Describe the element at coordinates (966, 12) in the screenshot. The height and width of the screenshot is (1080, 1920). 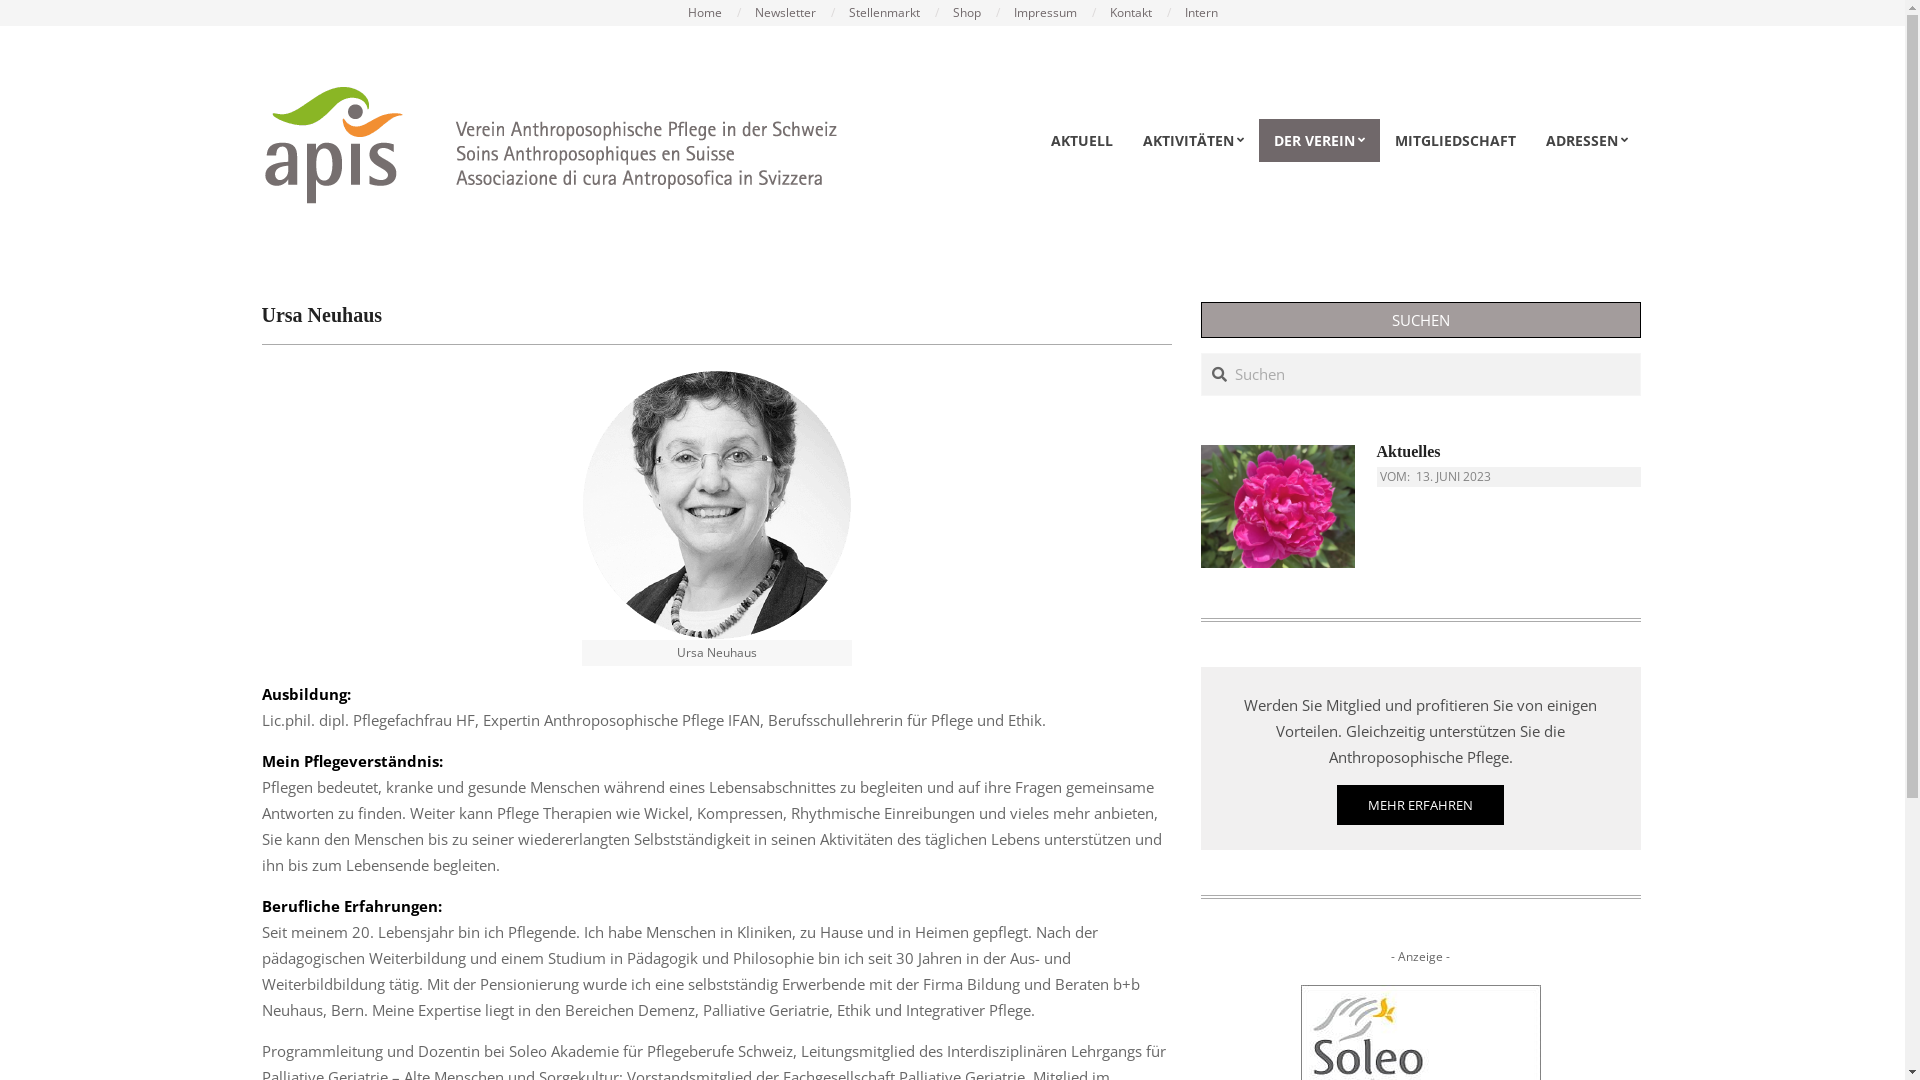
I see `Shop` at that location.